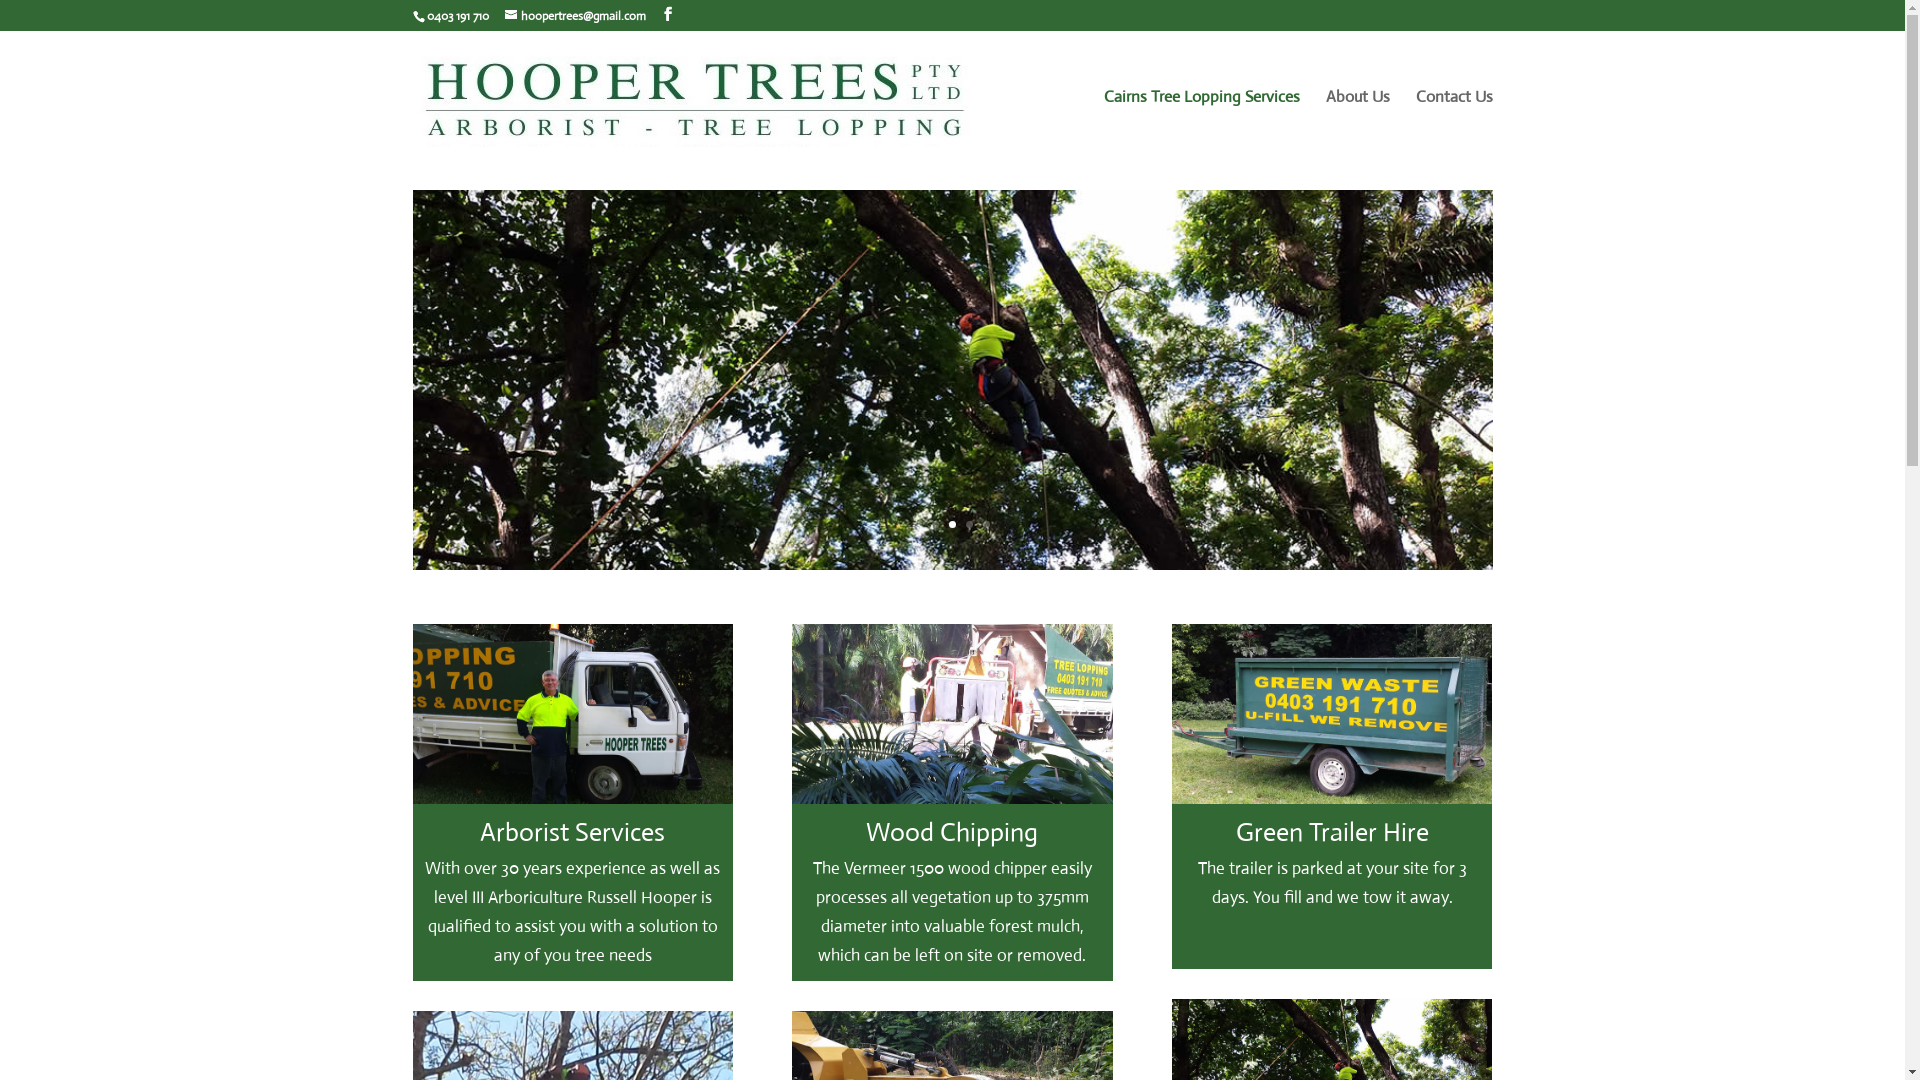 The width and height of the screenshot is (1920, 1080). I want to click on 3, so click(952, 524).